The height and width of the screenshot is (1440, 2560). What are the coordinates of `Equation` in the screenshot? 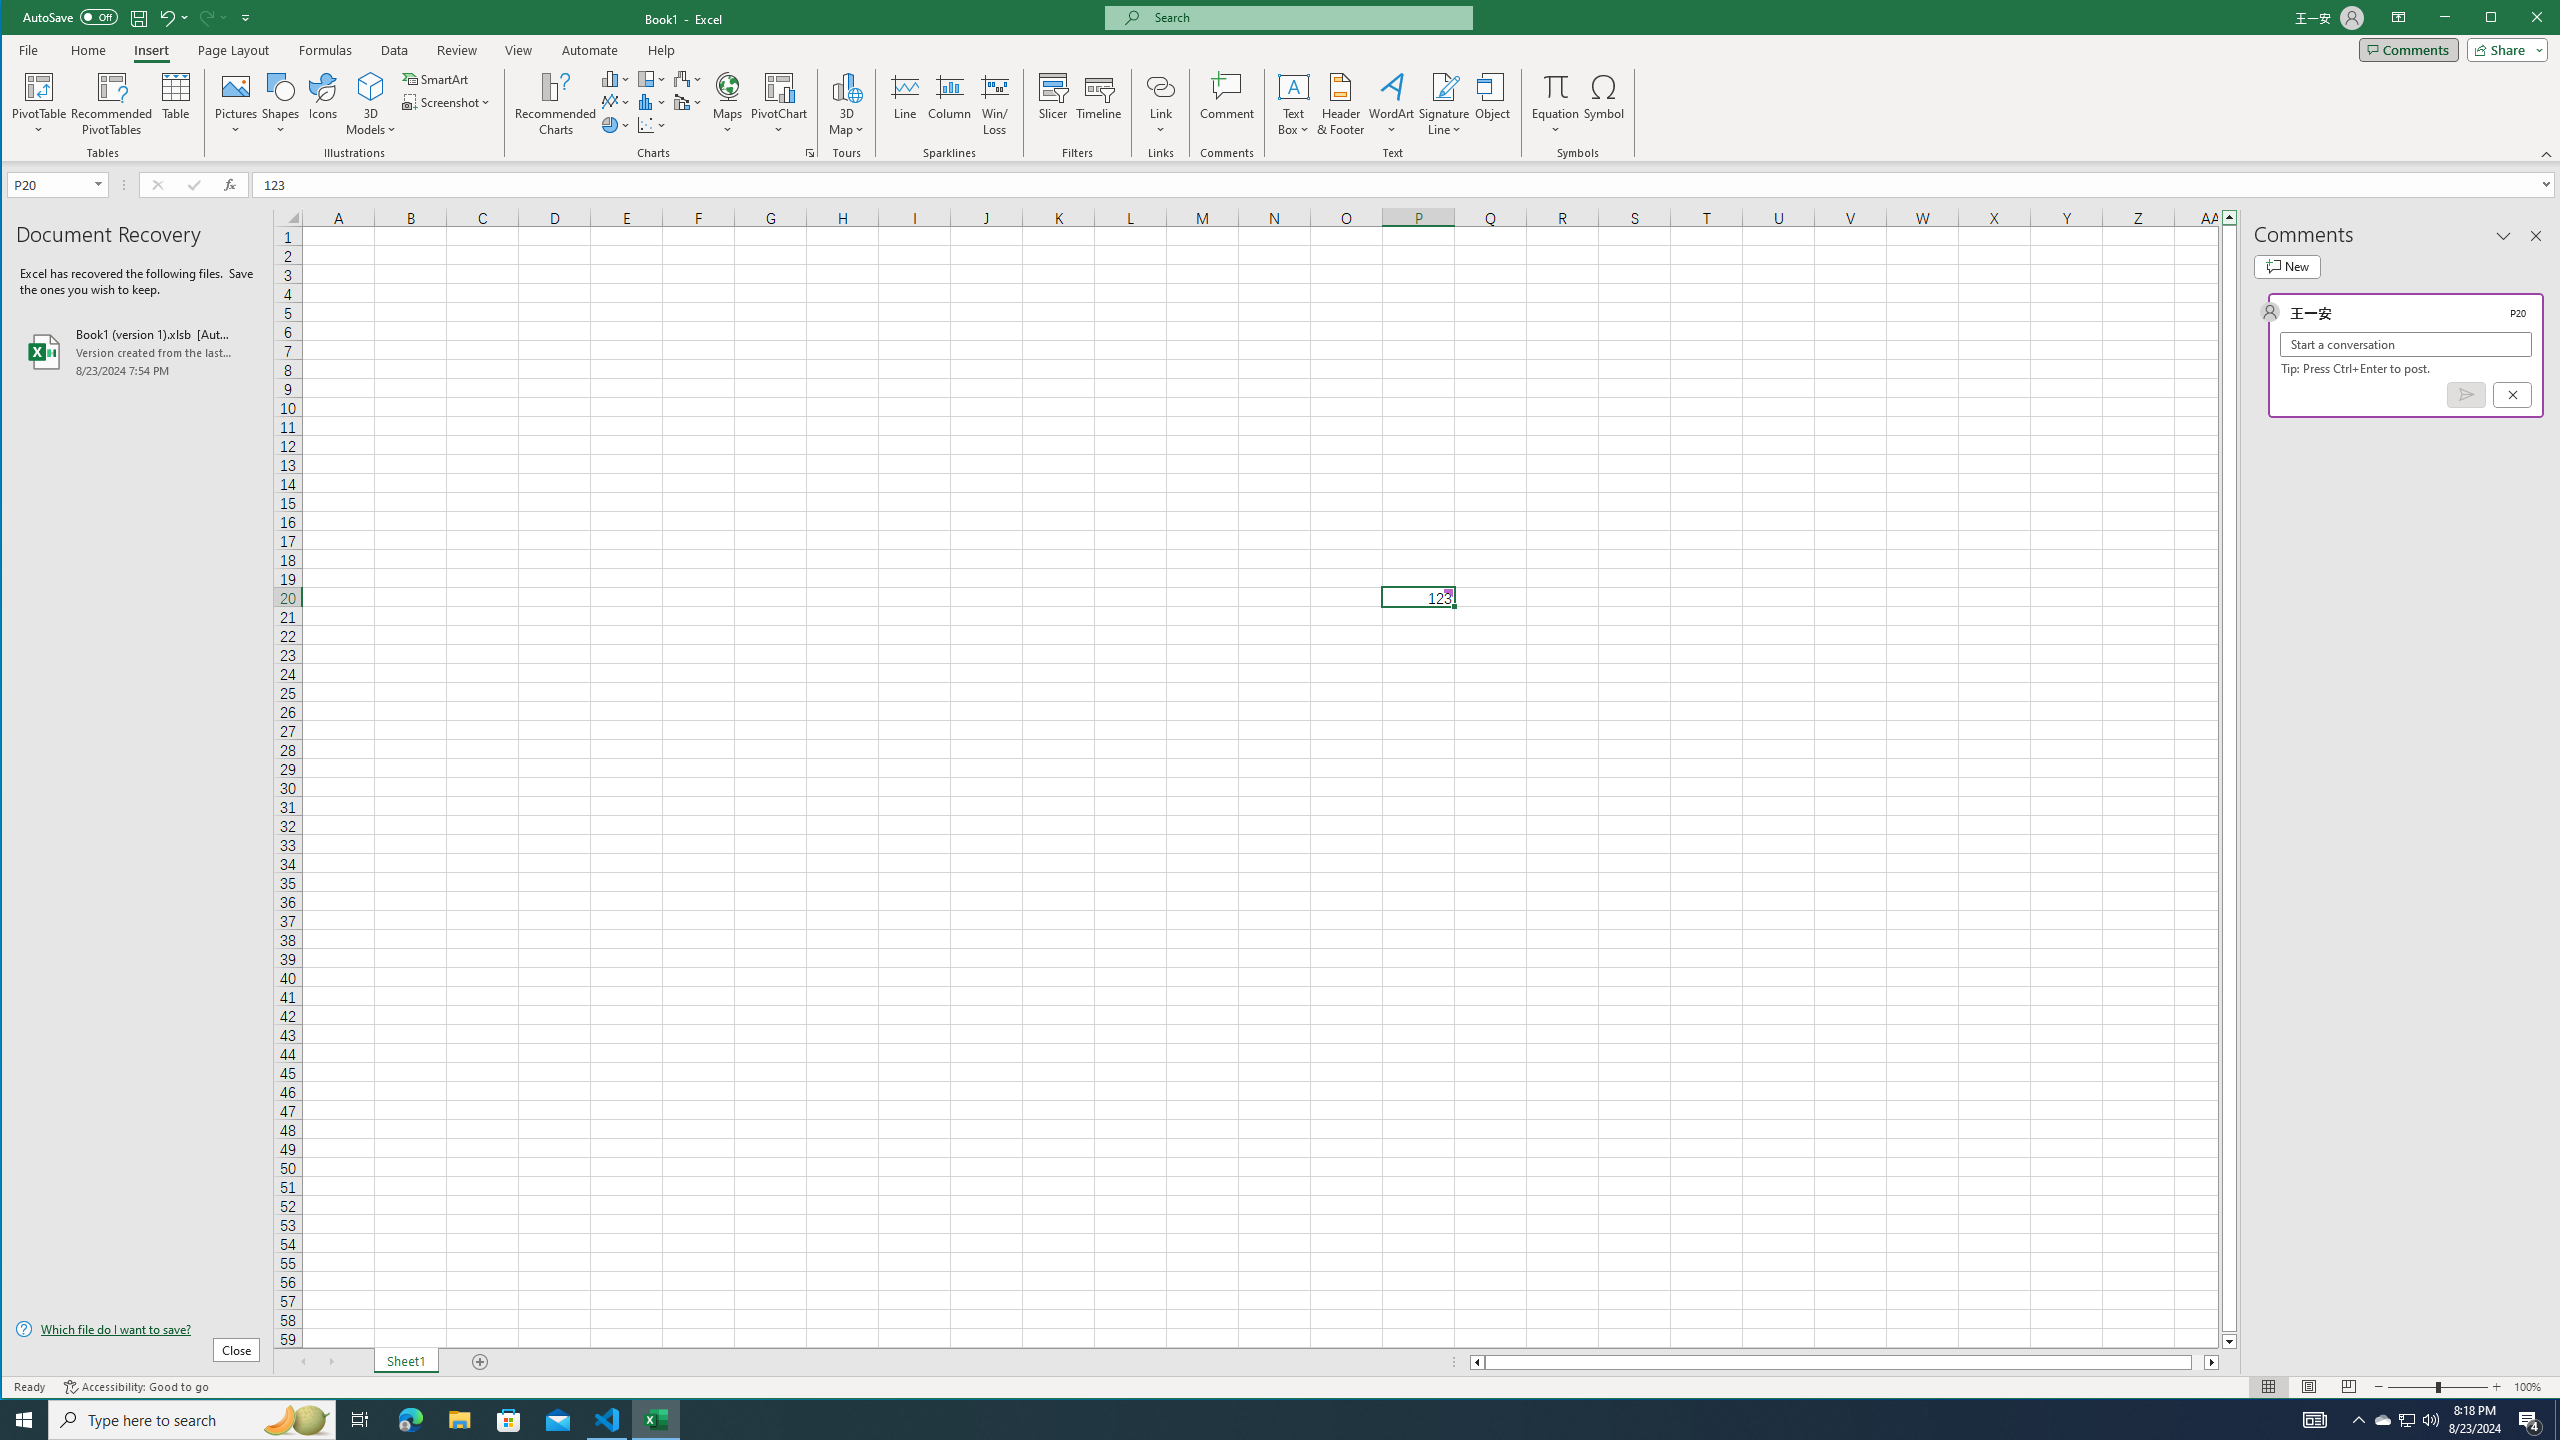 It's located at (1556, 86).